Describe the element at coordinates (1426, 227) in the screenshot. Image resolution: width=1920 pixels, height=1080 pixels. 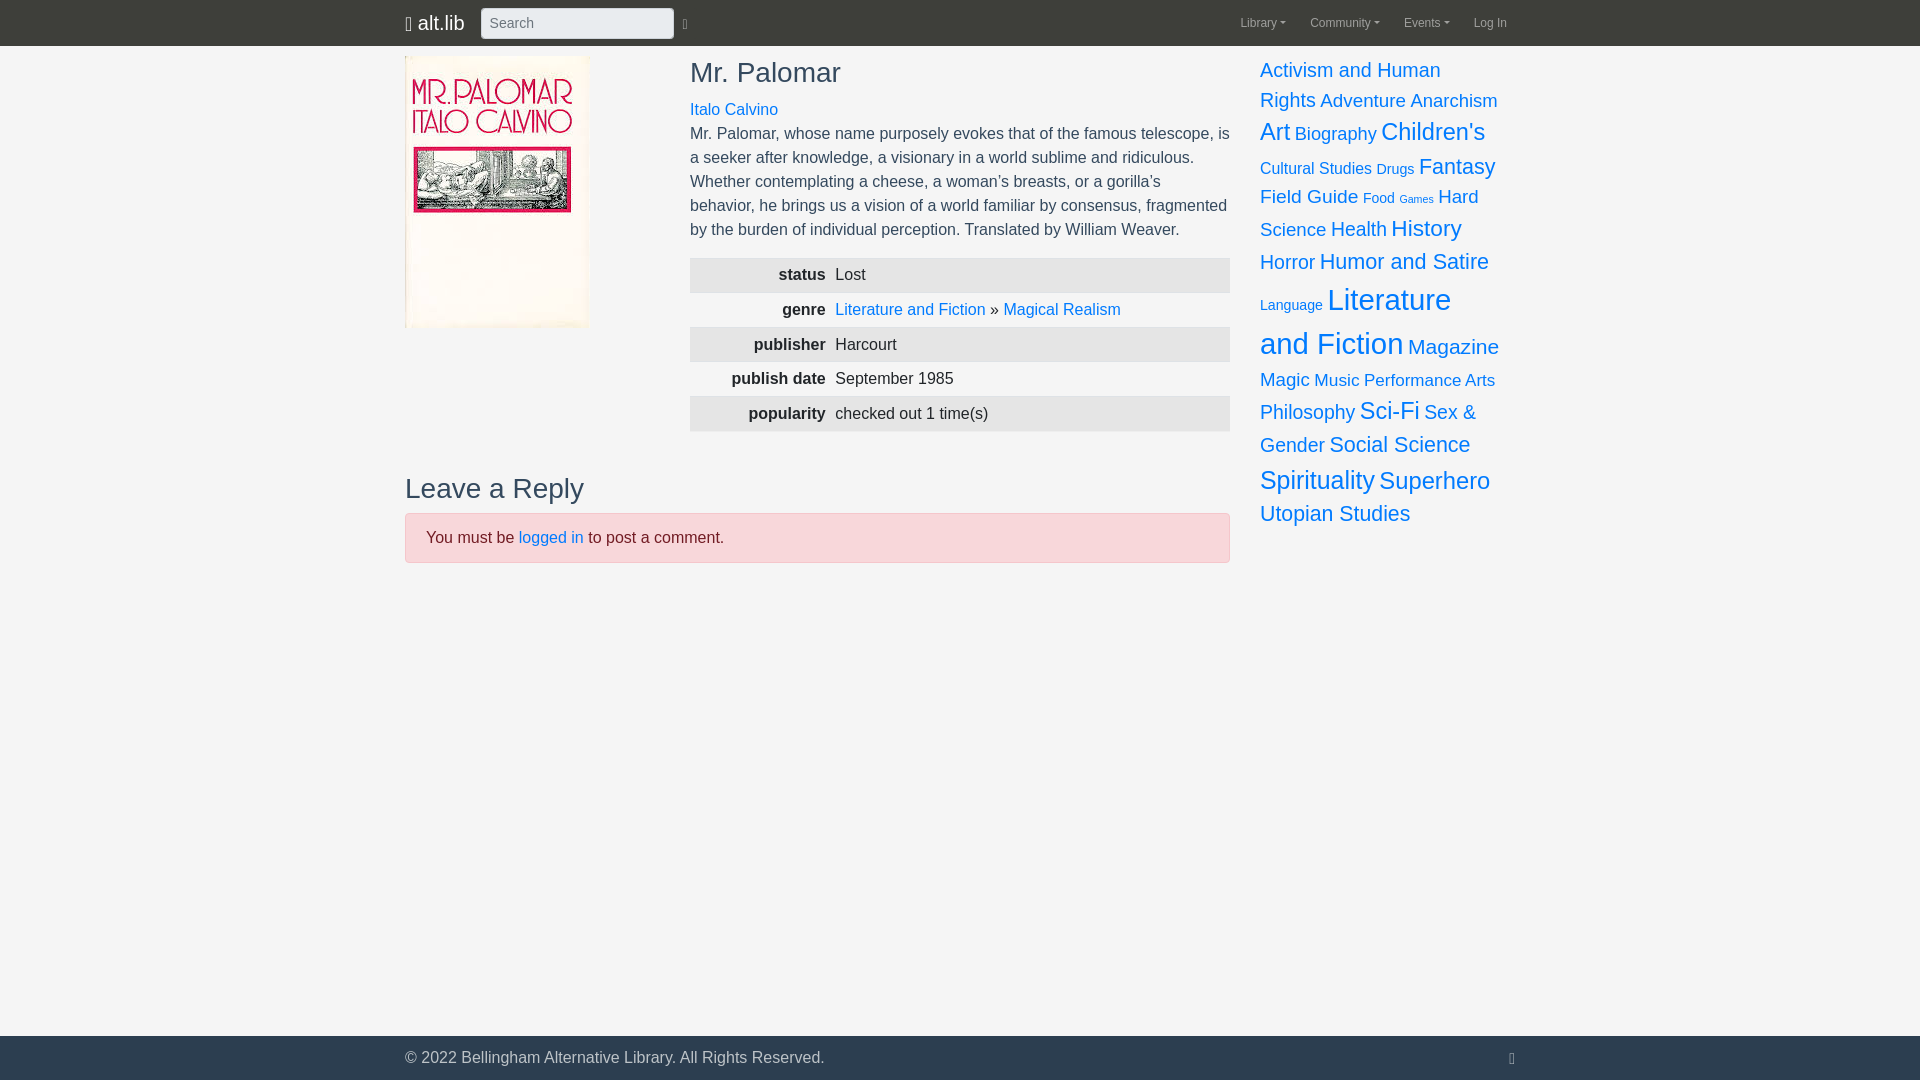
I see `History` at that location.